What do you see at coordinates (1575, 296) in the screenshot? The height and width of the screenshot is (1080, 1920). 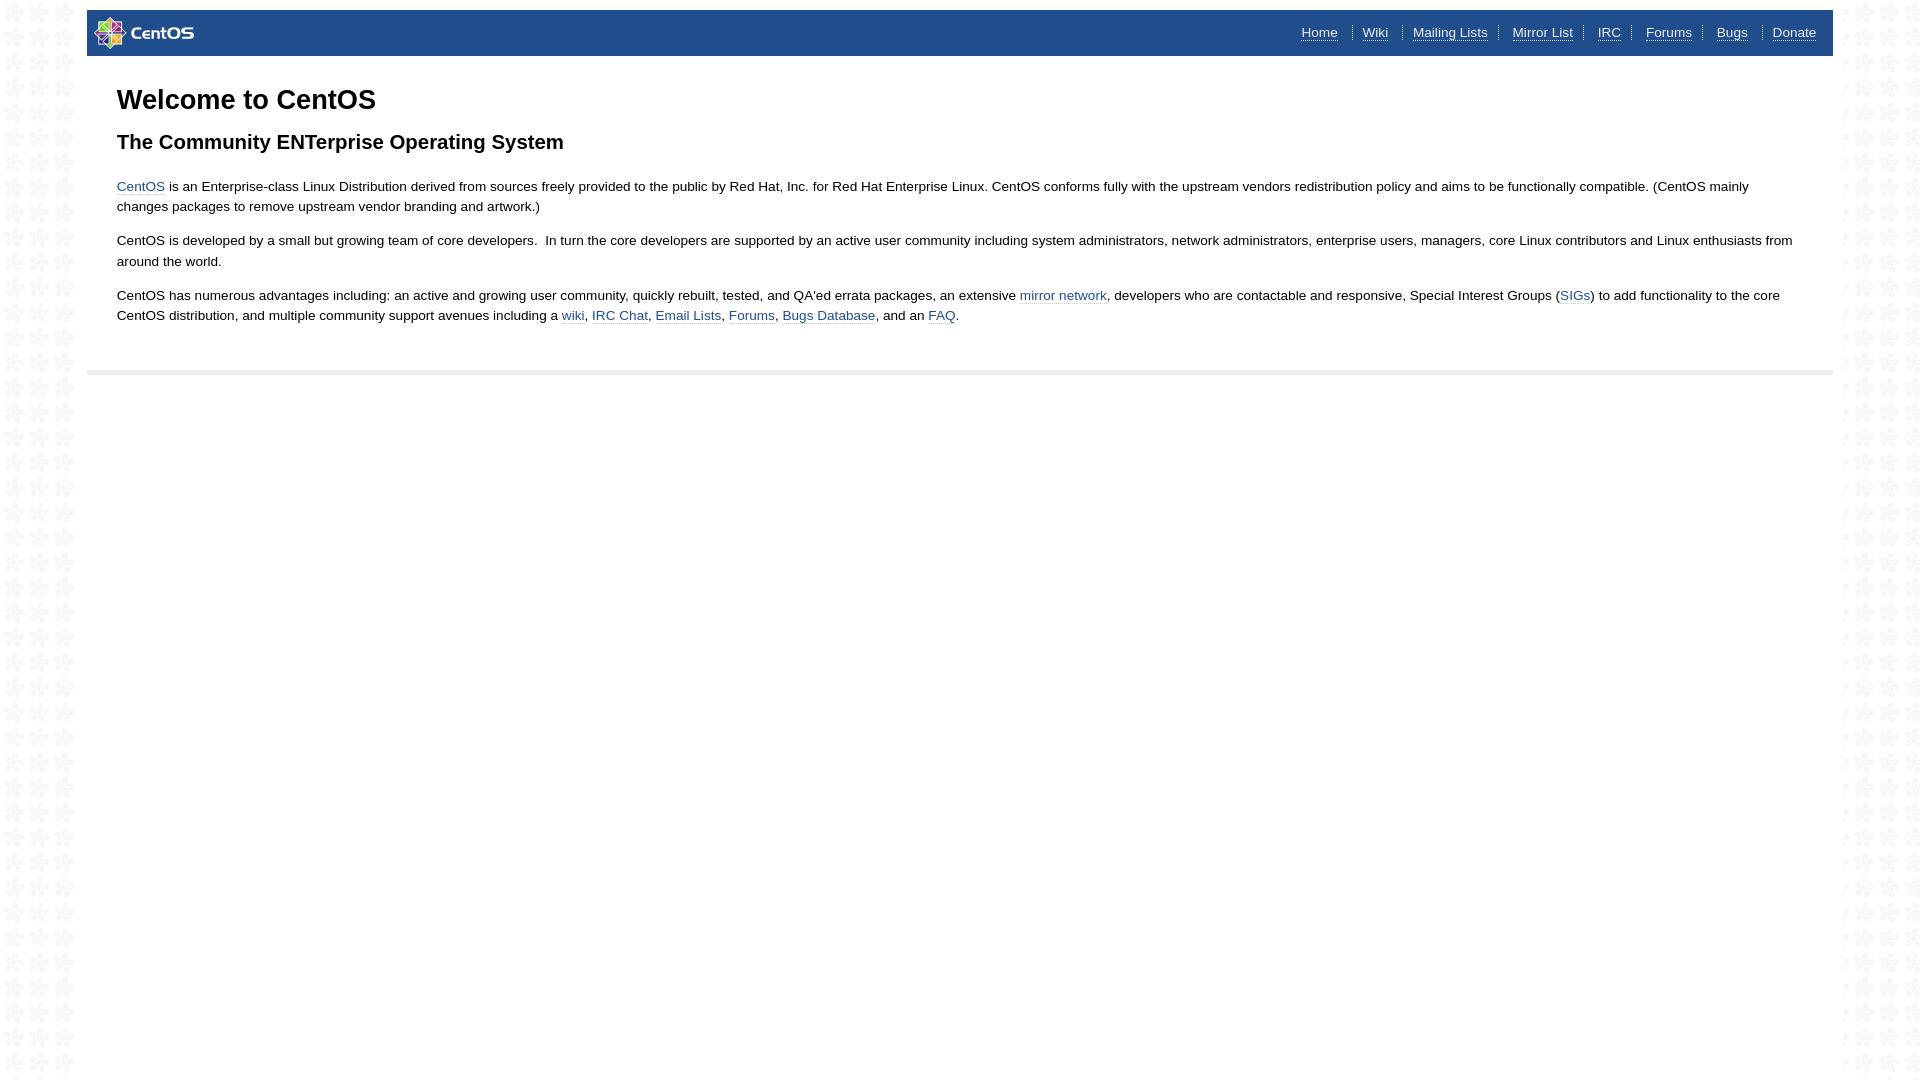 I see `SIGs` at bounding box center [1575, 296].